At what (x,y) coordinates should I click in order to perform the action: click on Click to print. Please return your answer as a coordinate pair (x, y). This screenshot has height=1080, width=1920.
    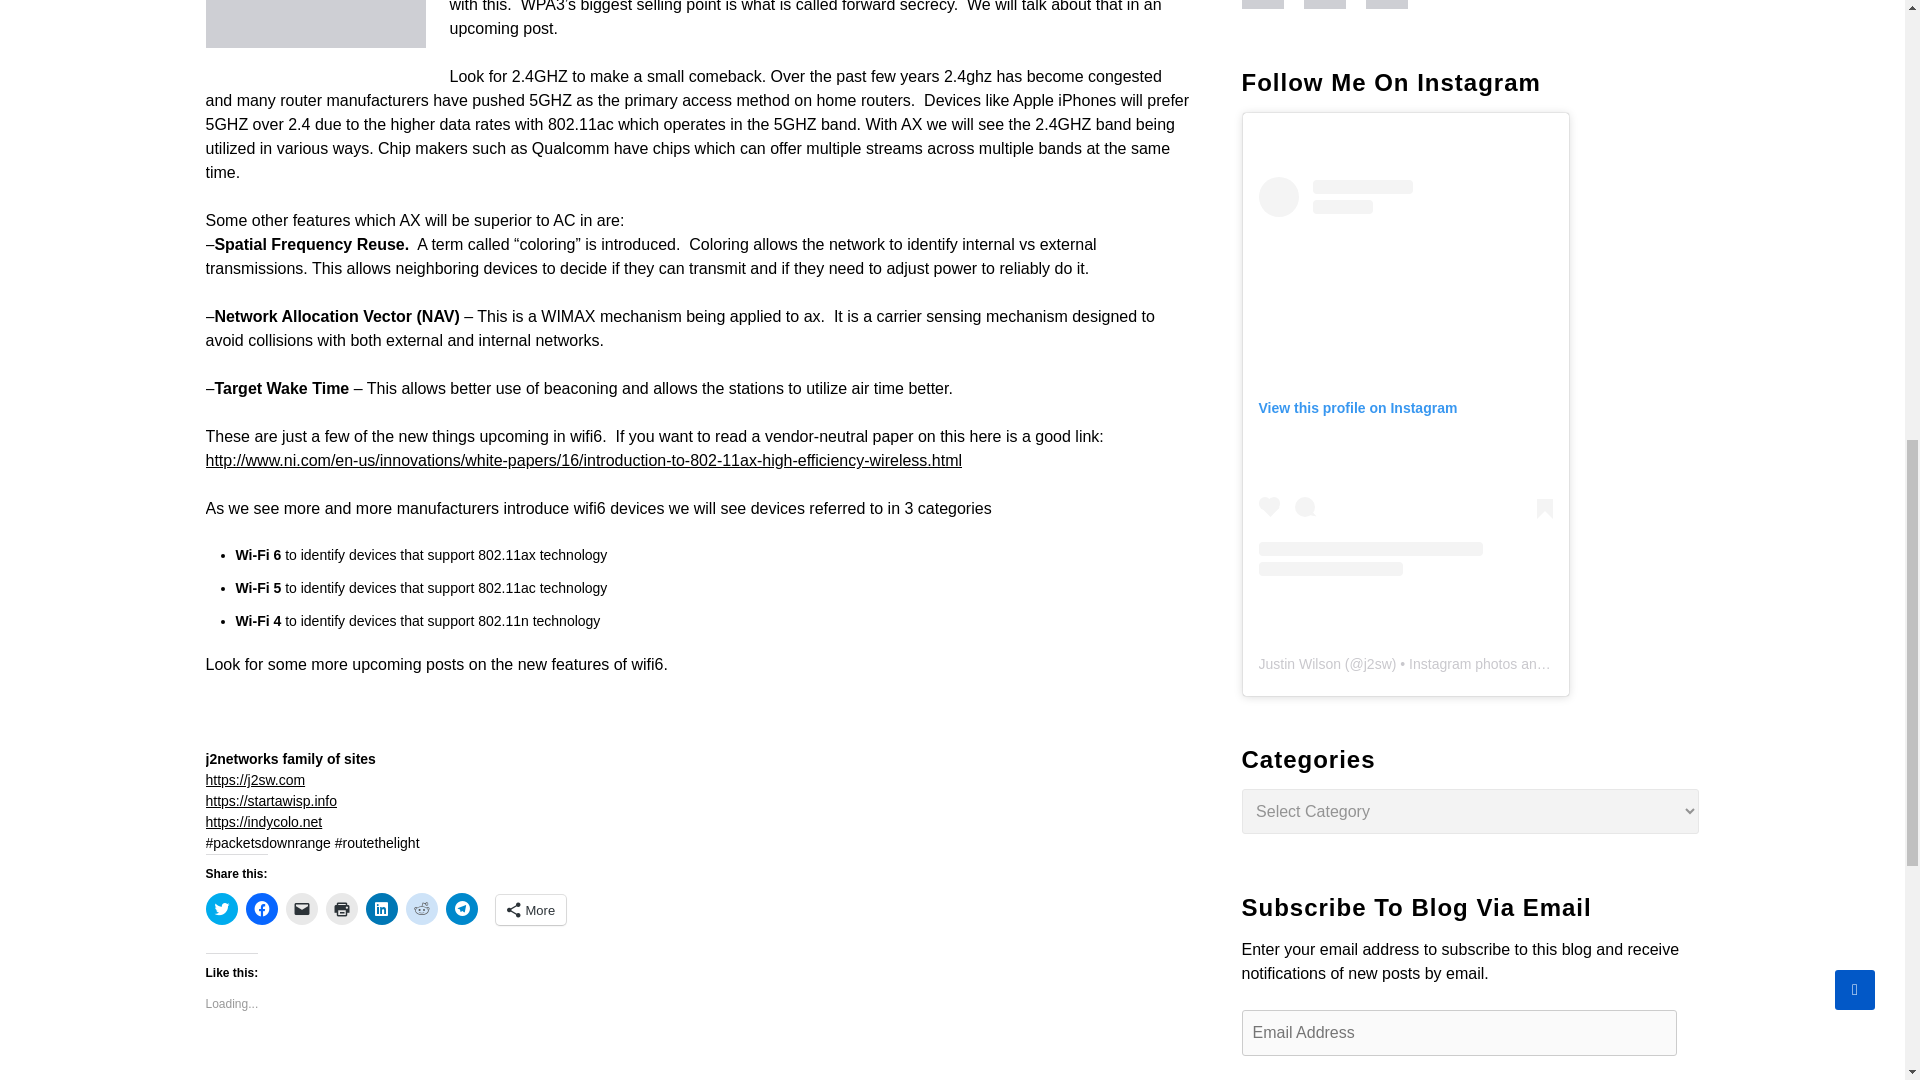
    Looking at the image, I should click on (342, 908).